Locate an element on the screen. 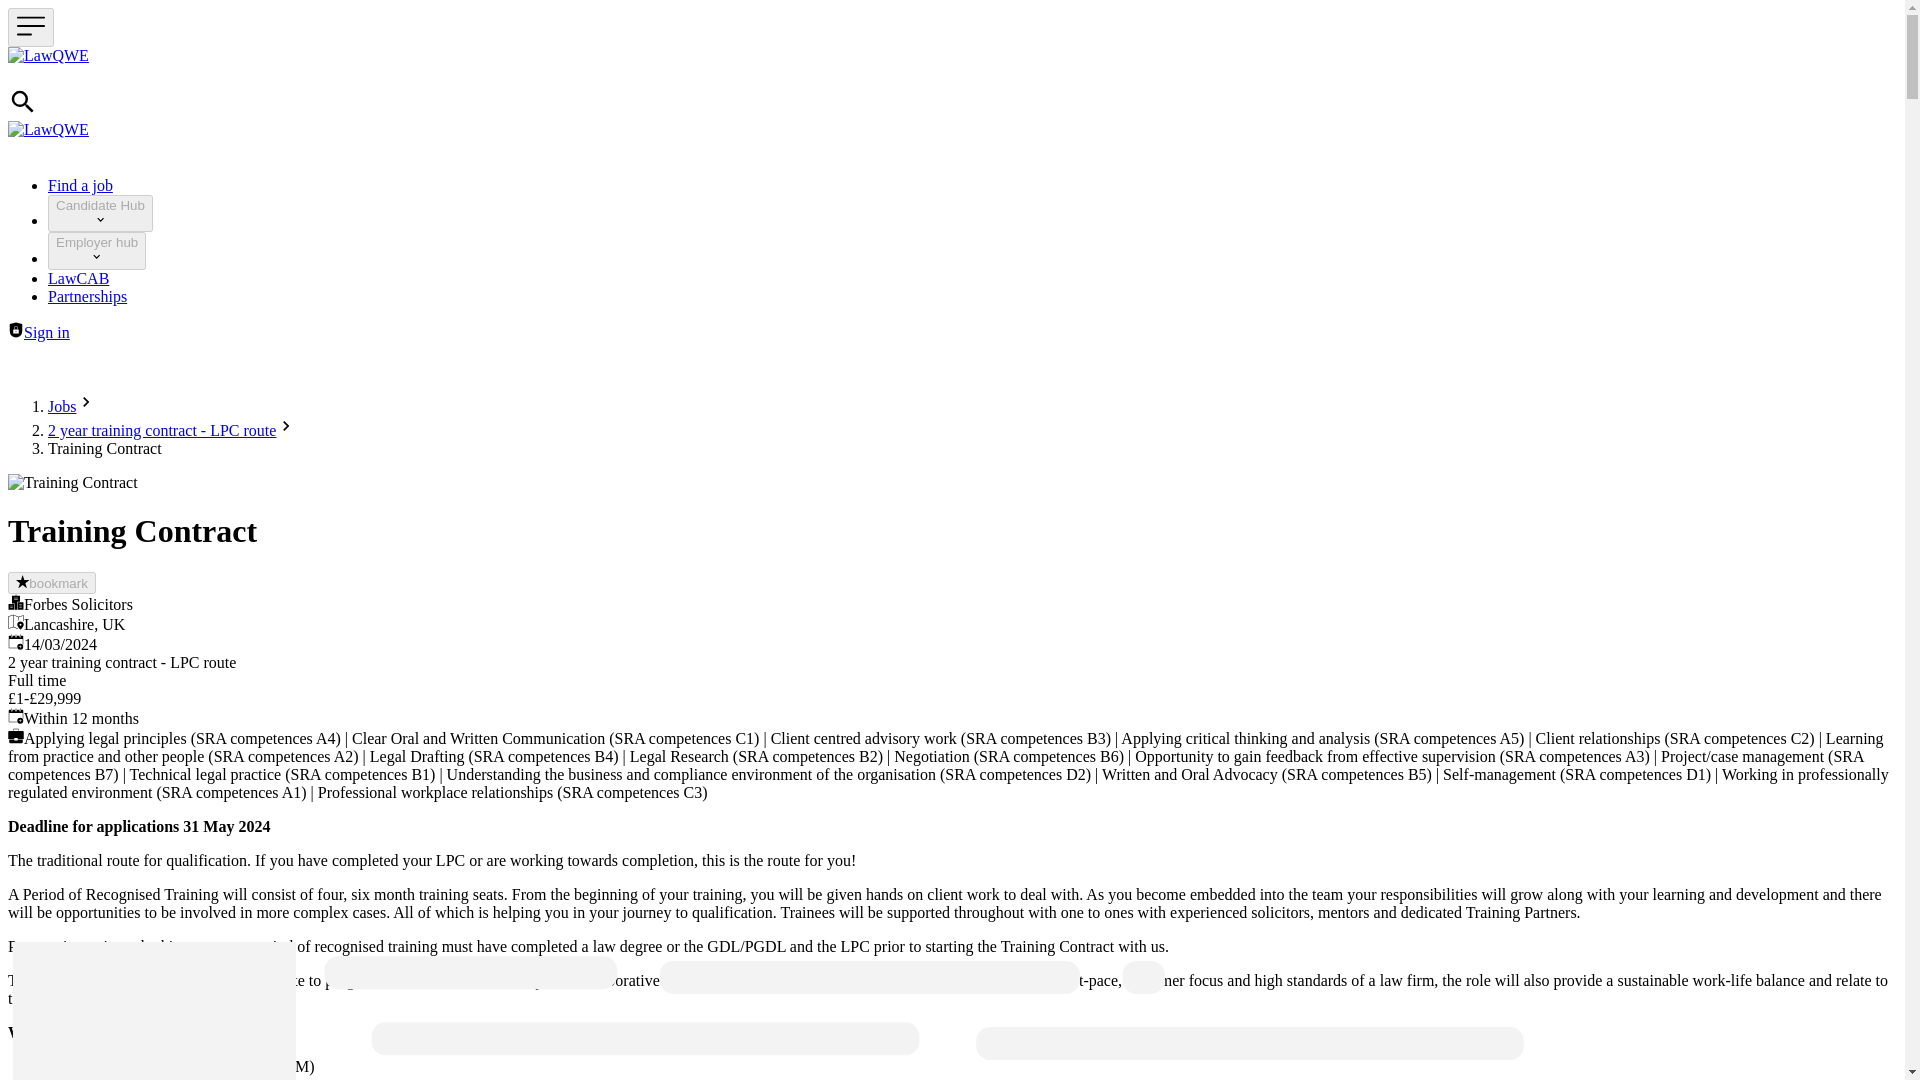 This screenshot has height=1080, width=1920. location is located at coordinates (15, 622).